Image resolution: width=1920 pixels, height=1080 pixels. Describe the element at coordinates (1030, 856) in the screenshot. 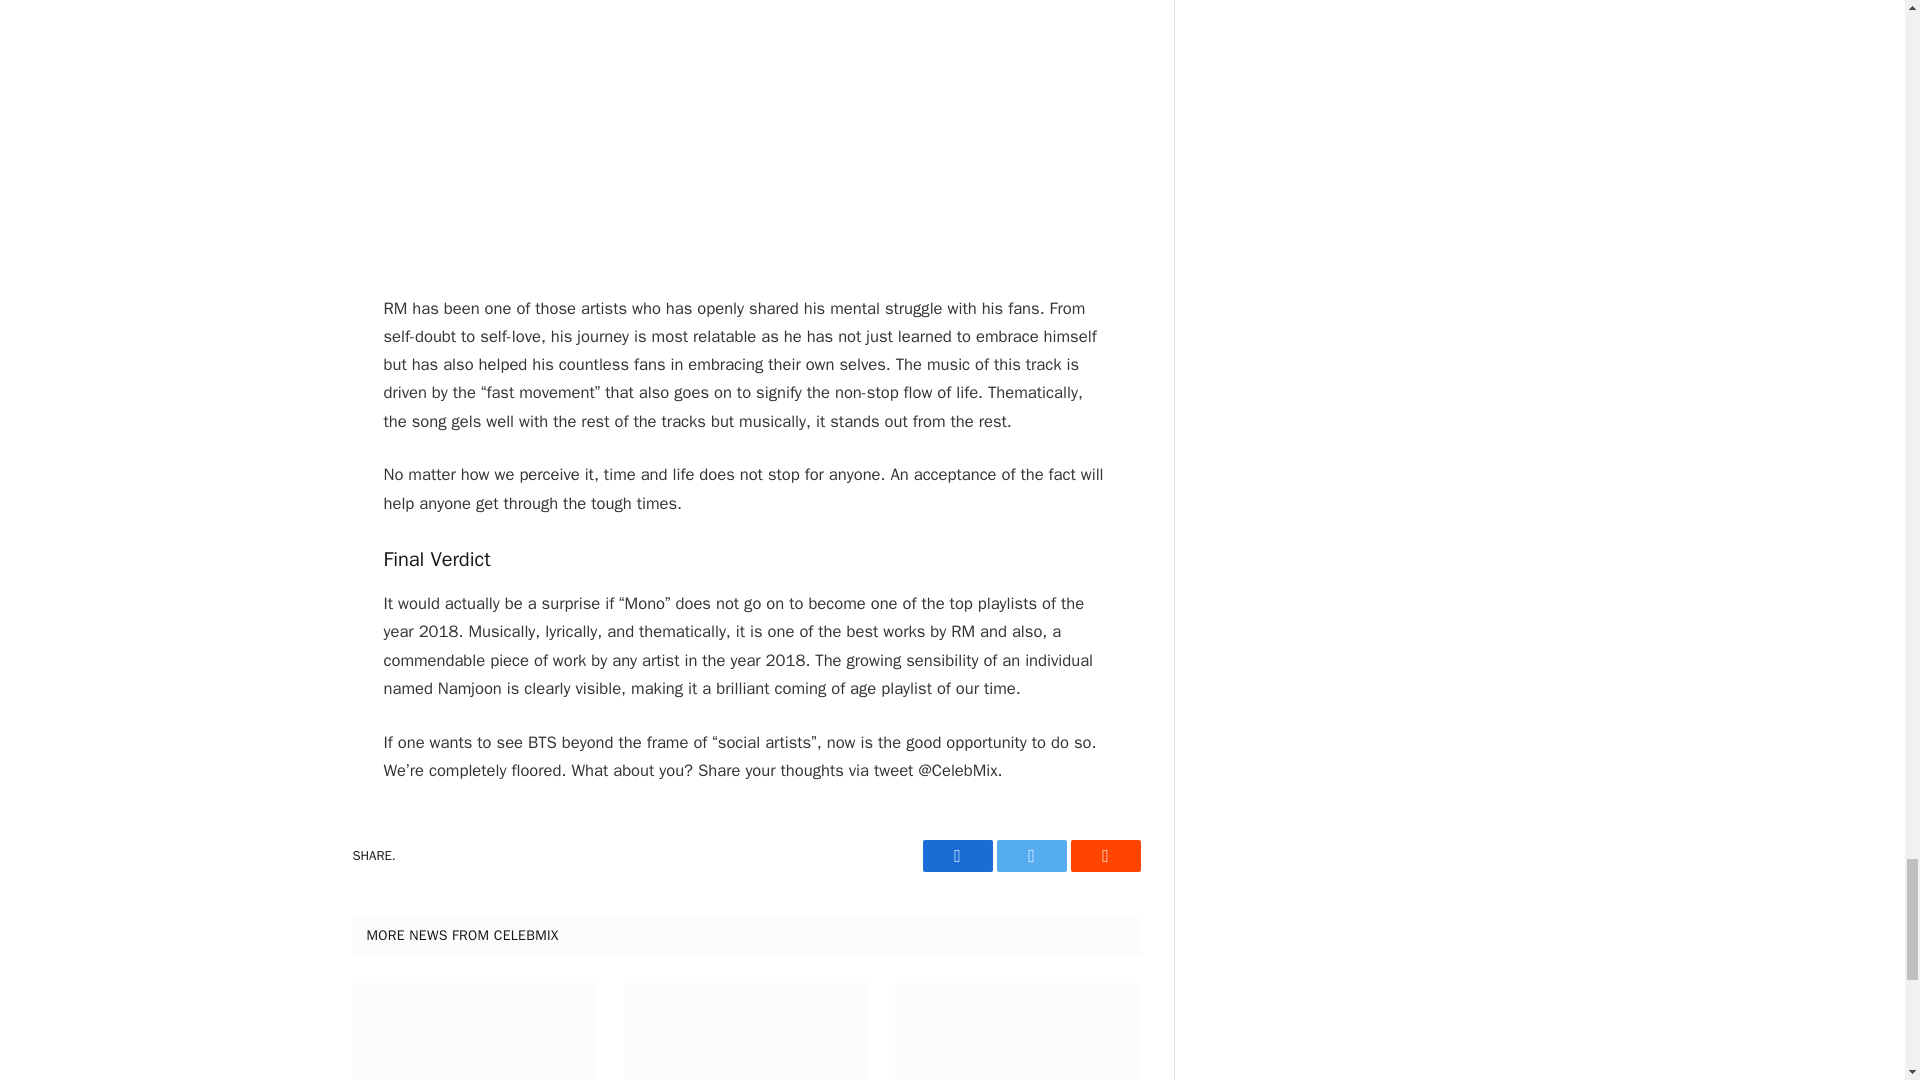

I see `Twitter` at that location.